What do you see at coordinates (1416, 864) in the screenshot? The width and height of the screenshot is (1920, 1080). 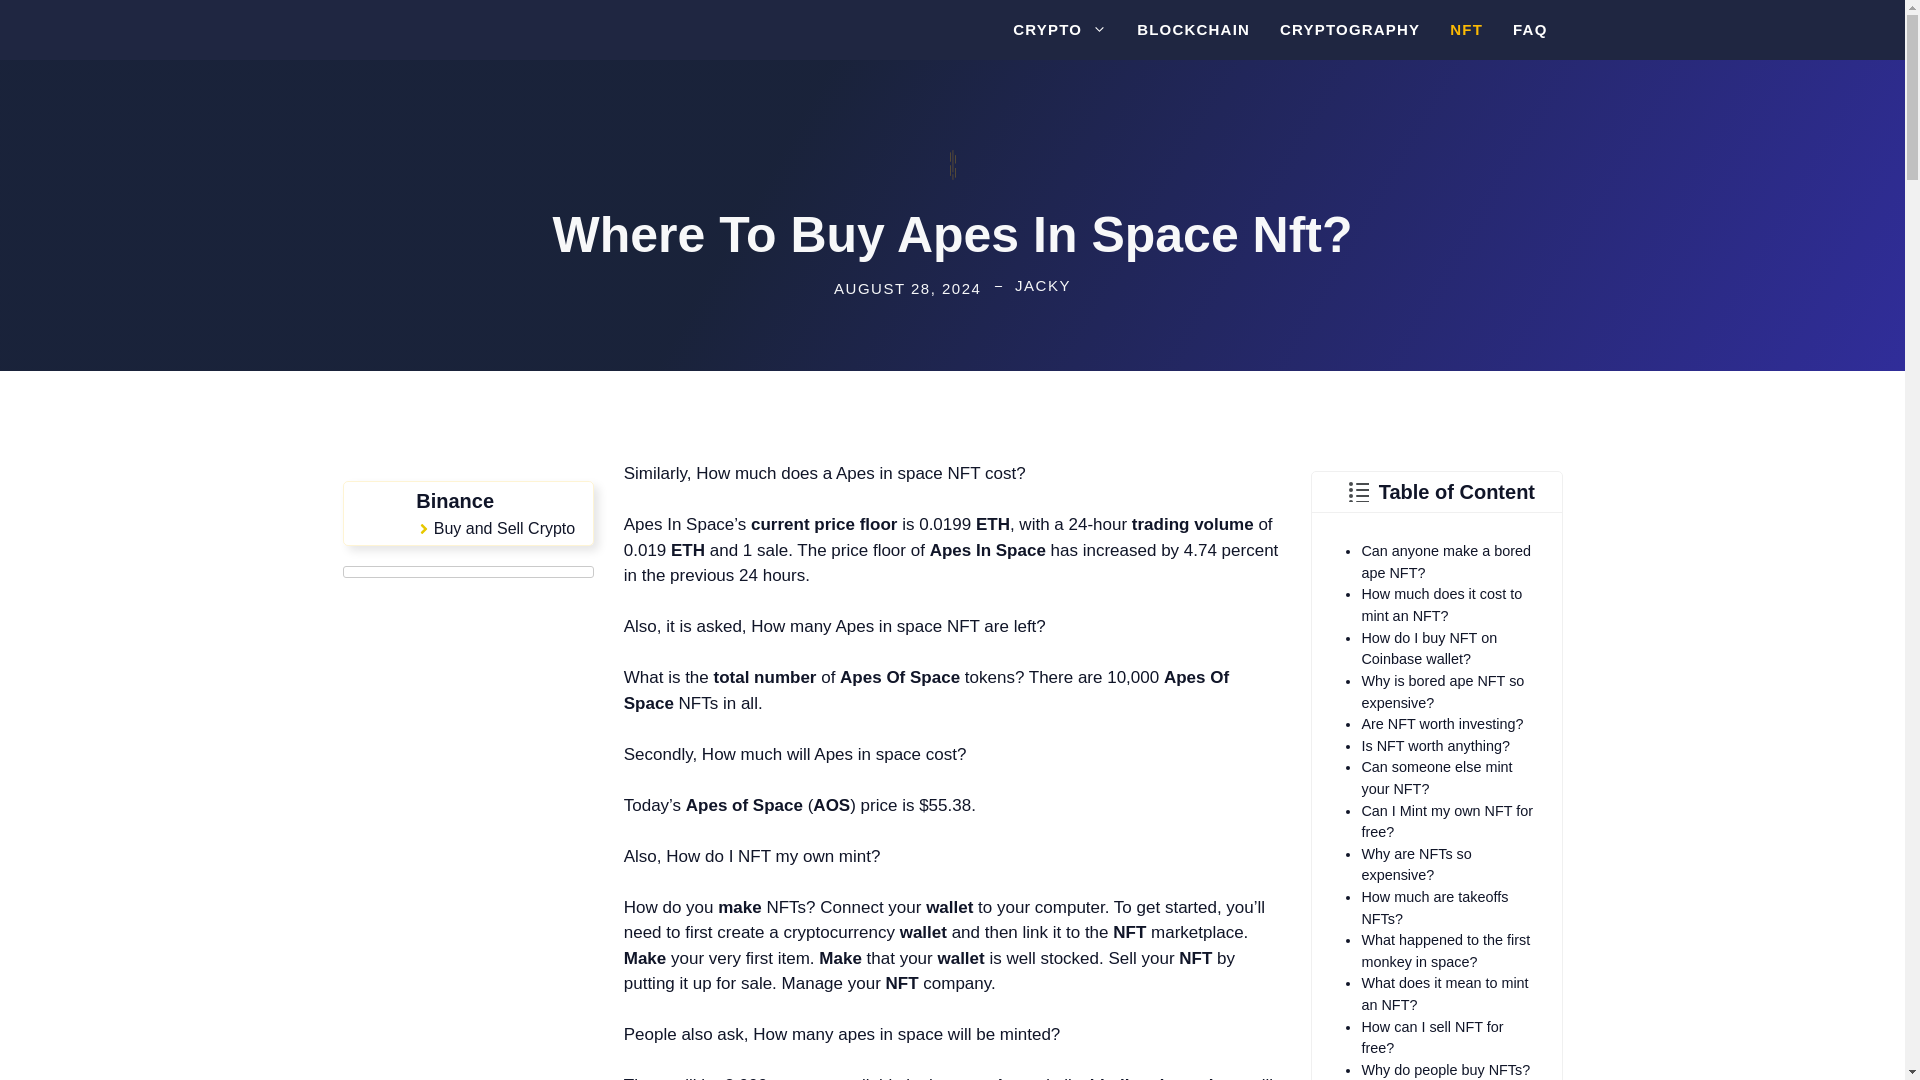 I see `Why are NFTs so expensive?` at bounding box center [1416, 864].